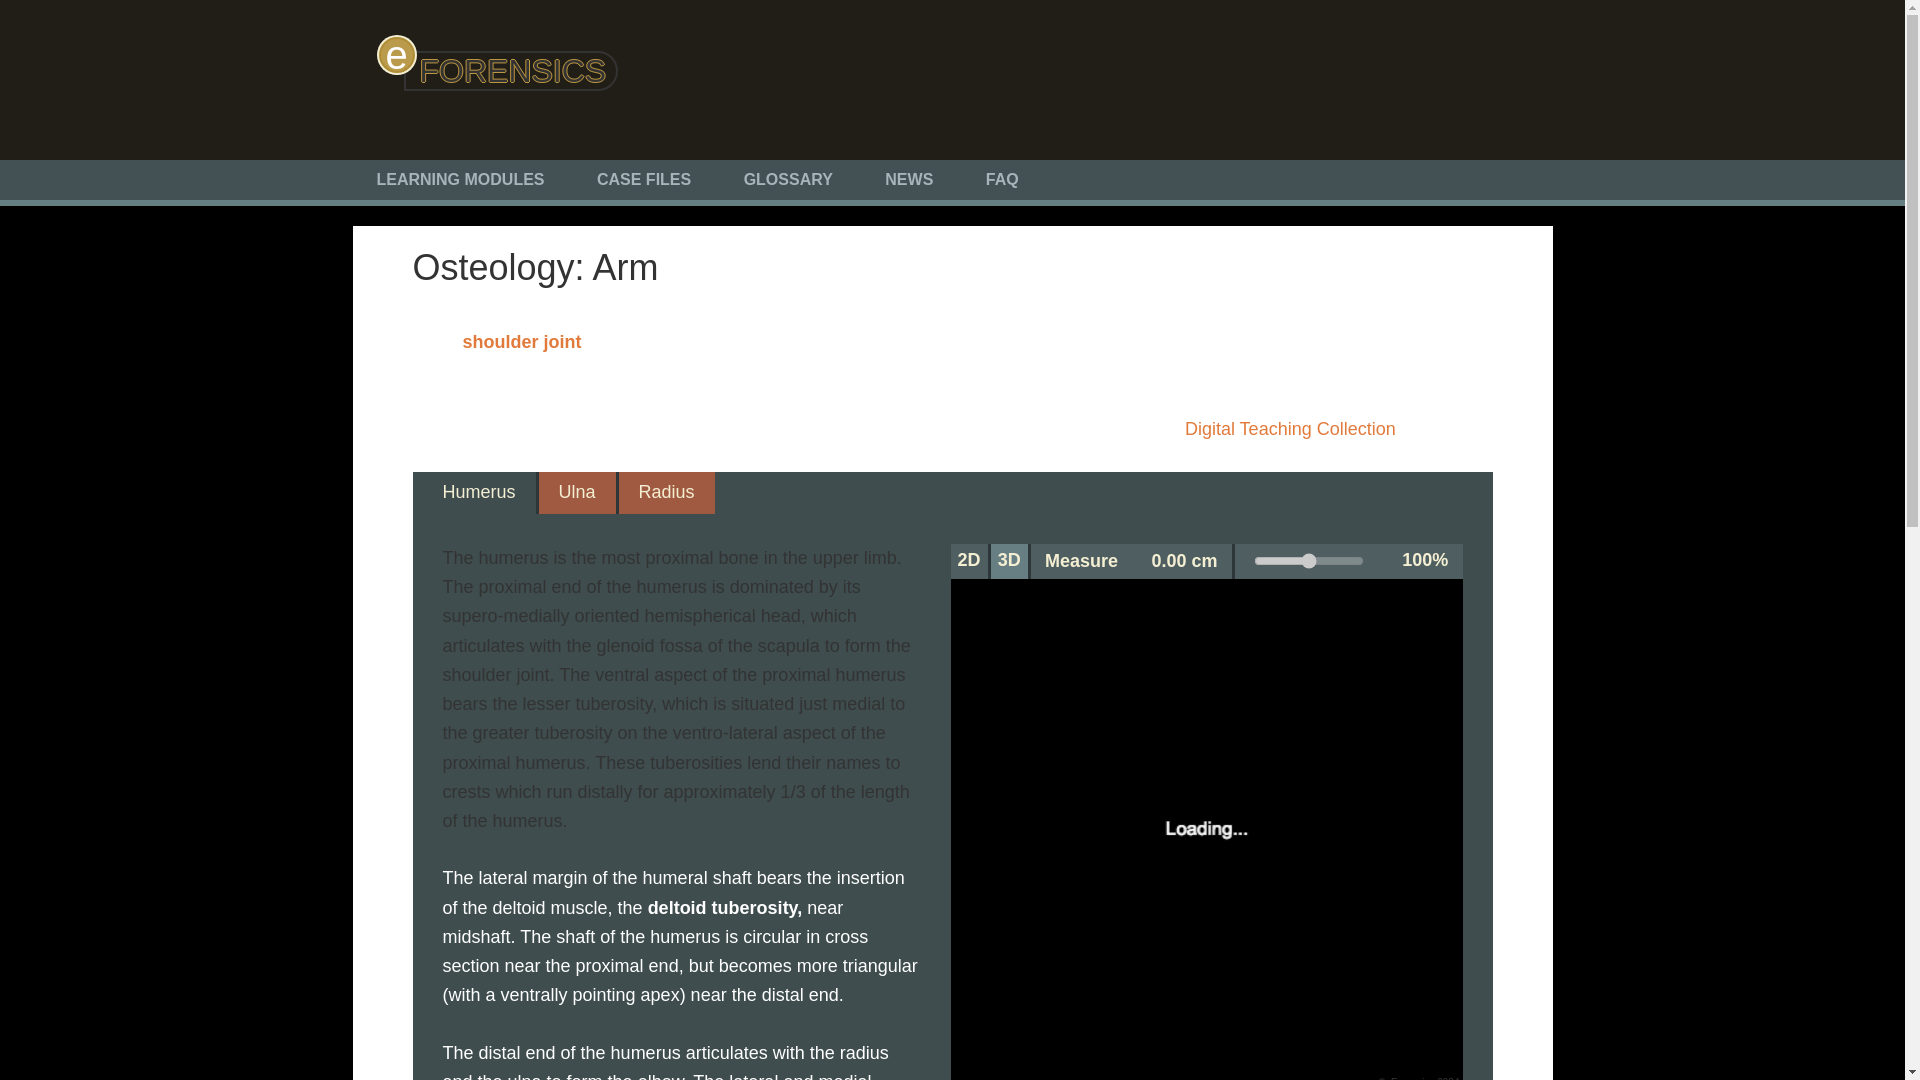 The width and height of the screenshot is (1920, 1080). Describe the element at coordinates (478, 492) in the screenshot. I see `Humerus` at that location.